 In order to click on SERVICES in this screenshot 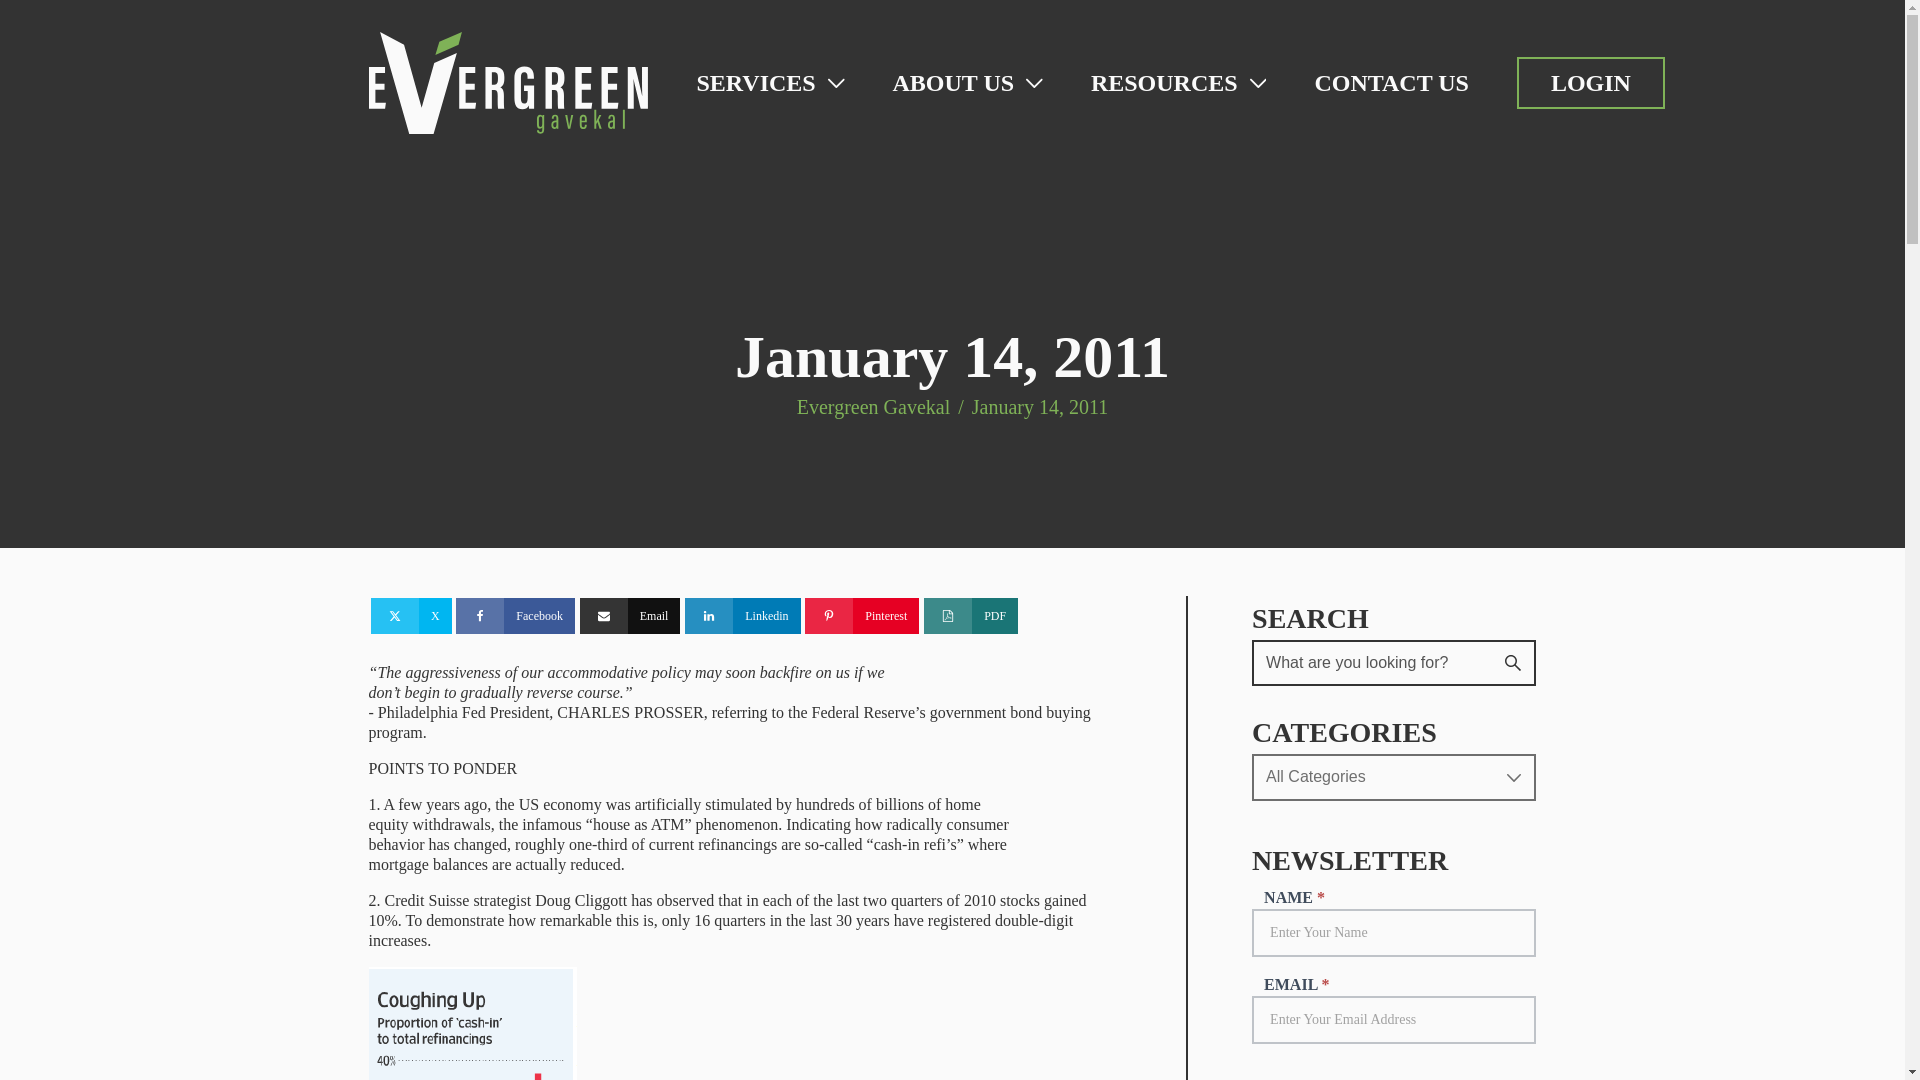, I will do `click(770, 83)`.